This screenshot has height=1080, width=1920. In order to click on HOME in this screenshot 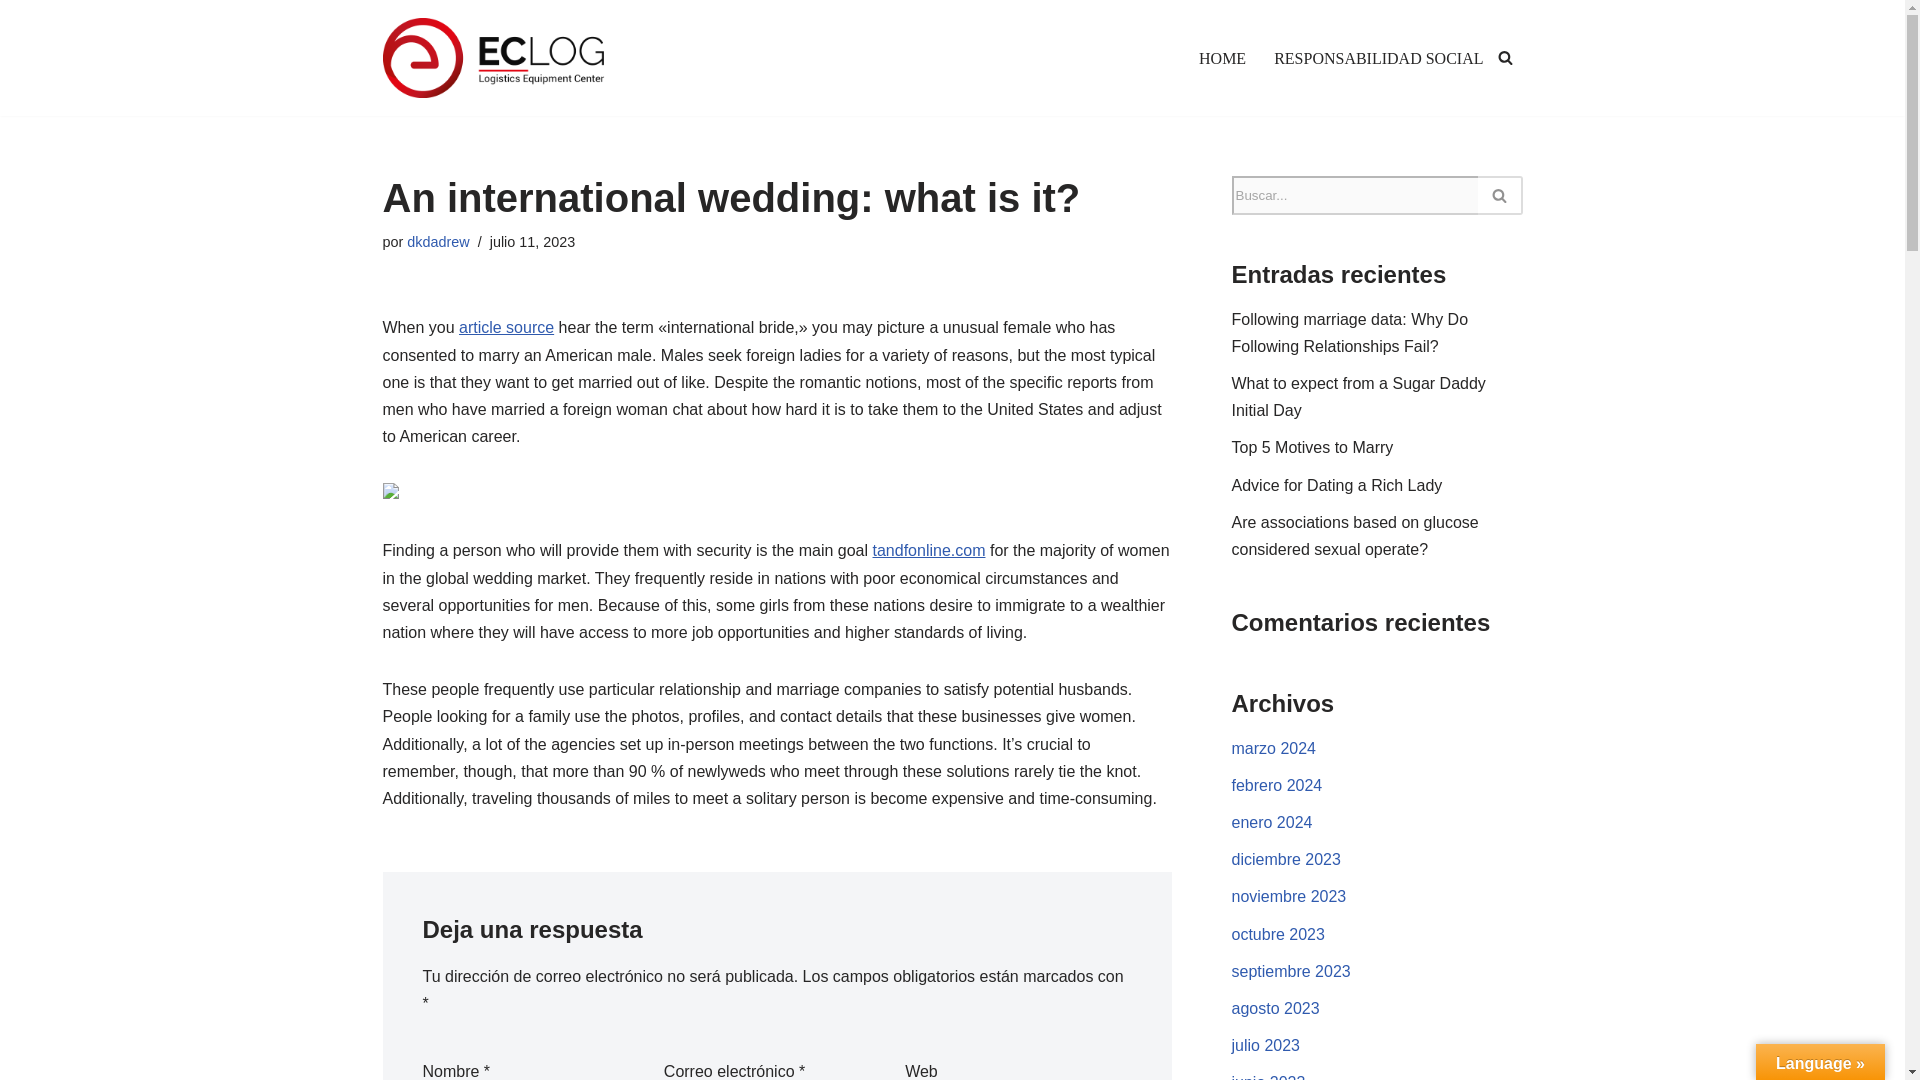, I will do `click(1222, 58)`.